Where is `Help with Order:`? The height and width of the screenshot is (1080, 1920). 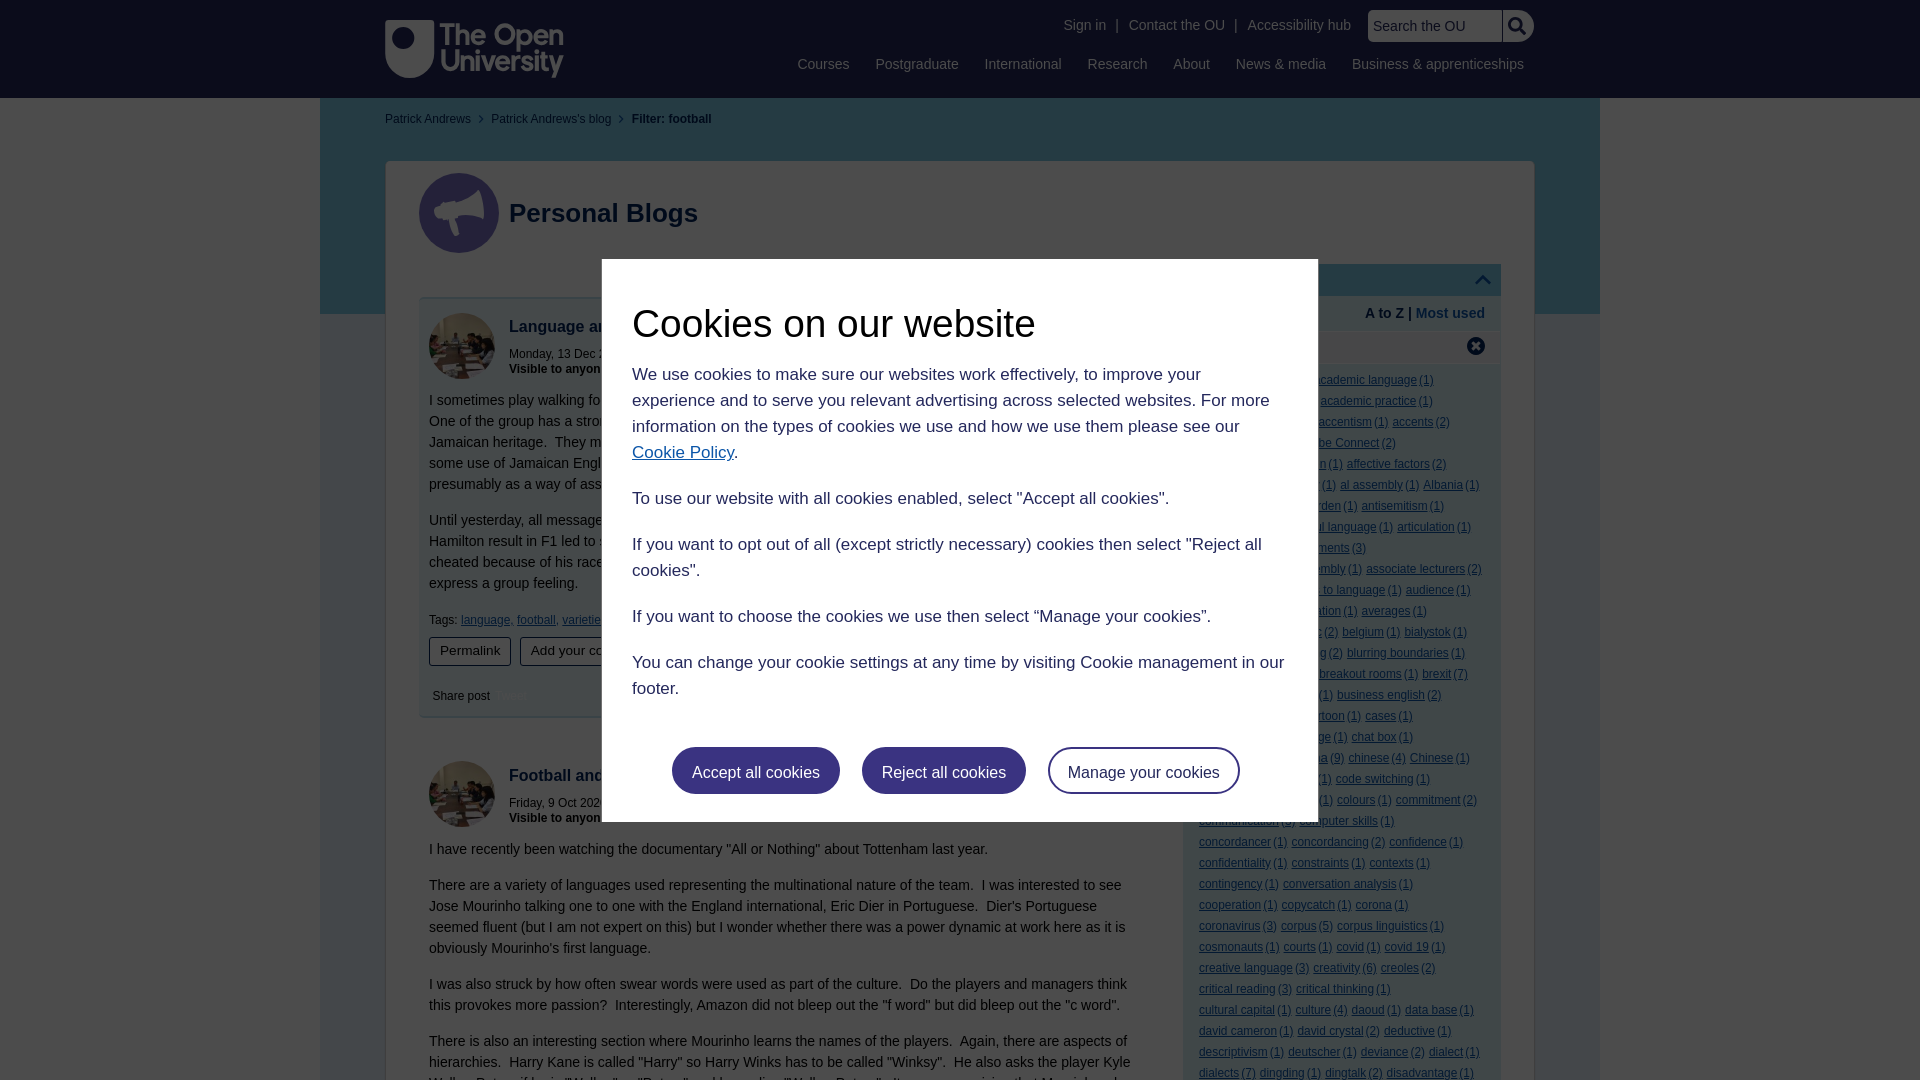
Help with Order: is located at coordinates (1254, 314).